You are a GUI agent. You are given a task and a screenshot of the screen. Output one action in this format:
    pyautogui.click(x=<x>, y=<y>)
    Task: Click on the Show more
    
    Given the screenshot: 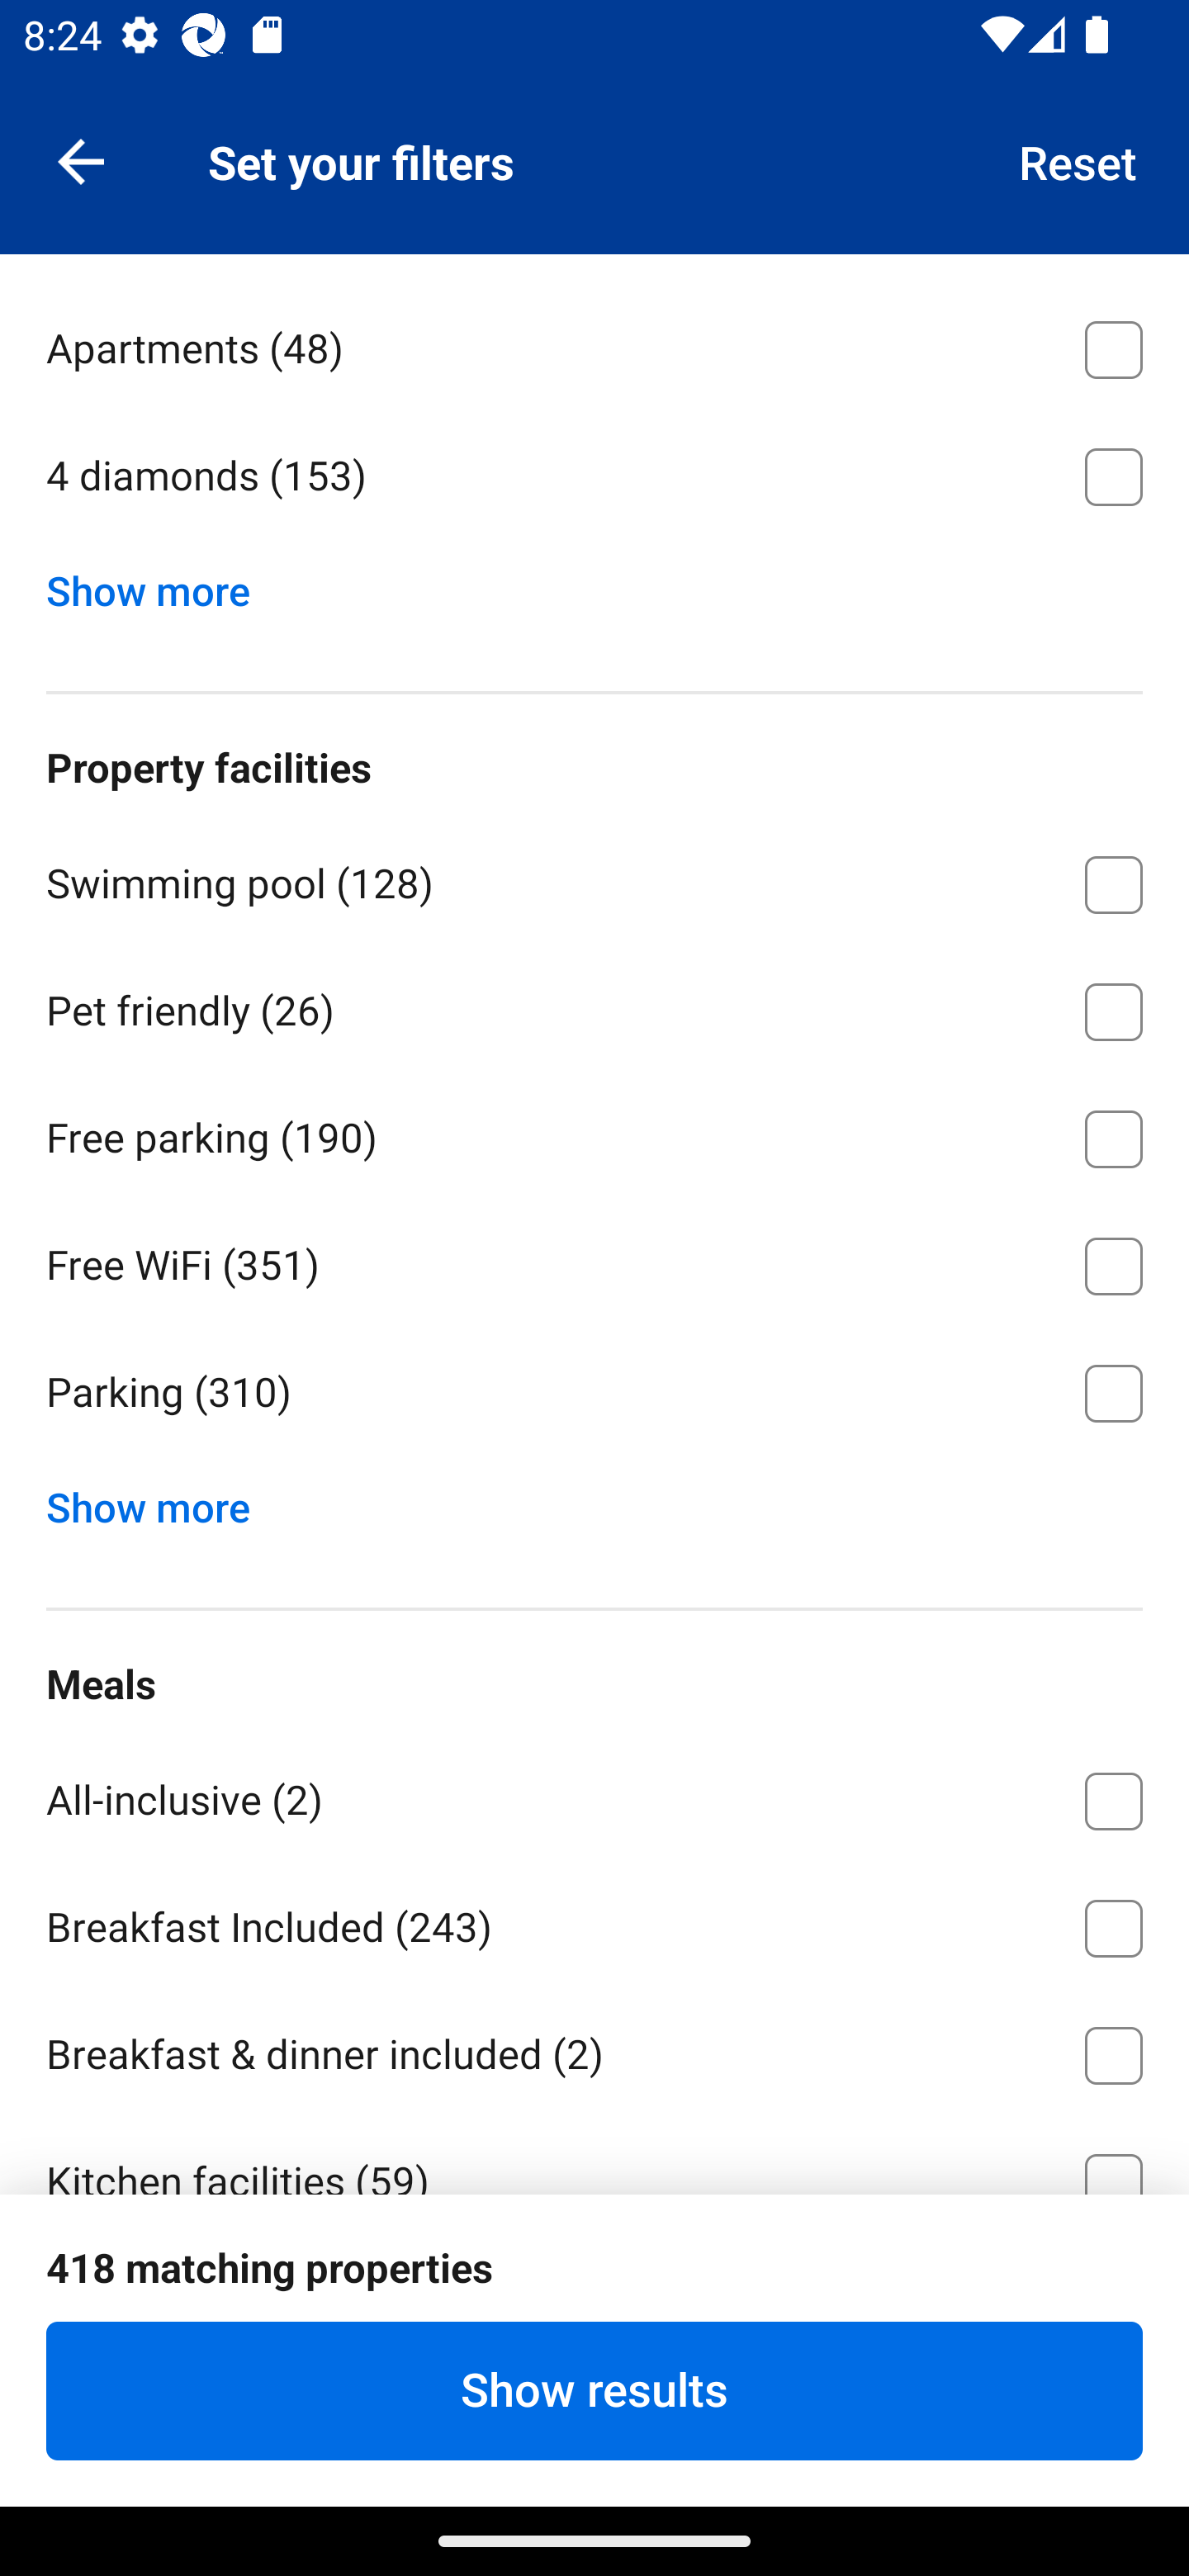 What is the action you would take?
    pyautogui.click(x=160, y=583)
    